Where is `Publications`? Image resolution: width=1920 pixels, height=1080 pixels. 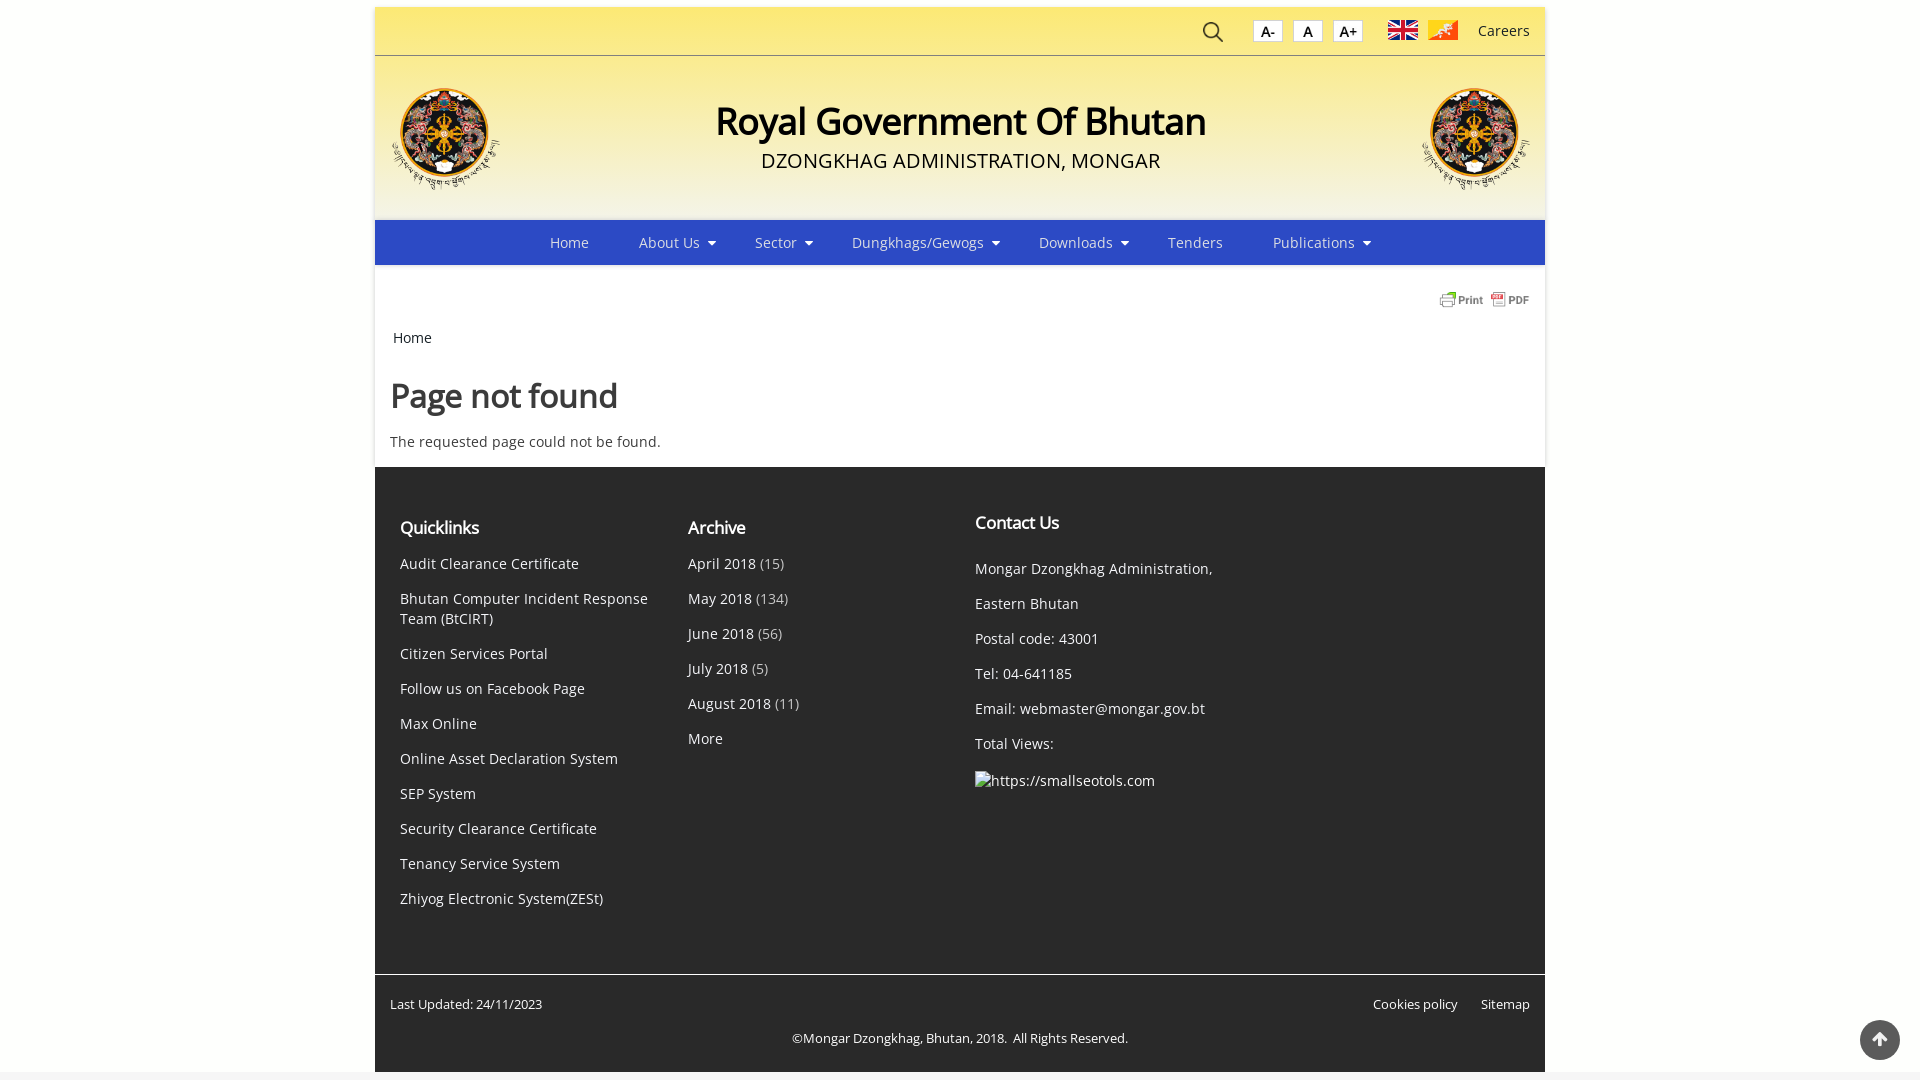
Publications is located at coordinates (1316, 242).